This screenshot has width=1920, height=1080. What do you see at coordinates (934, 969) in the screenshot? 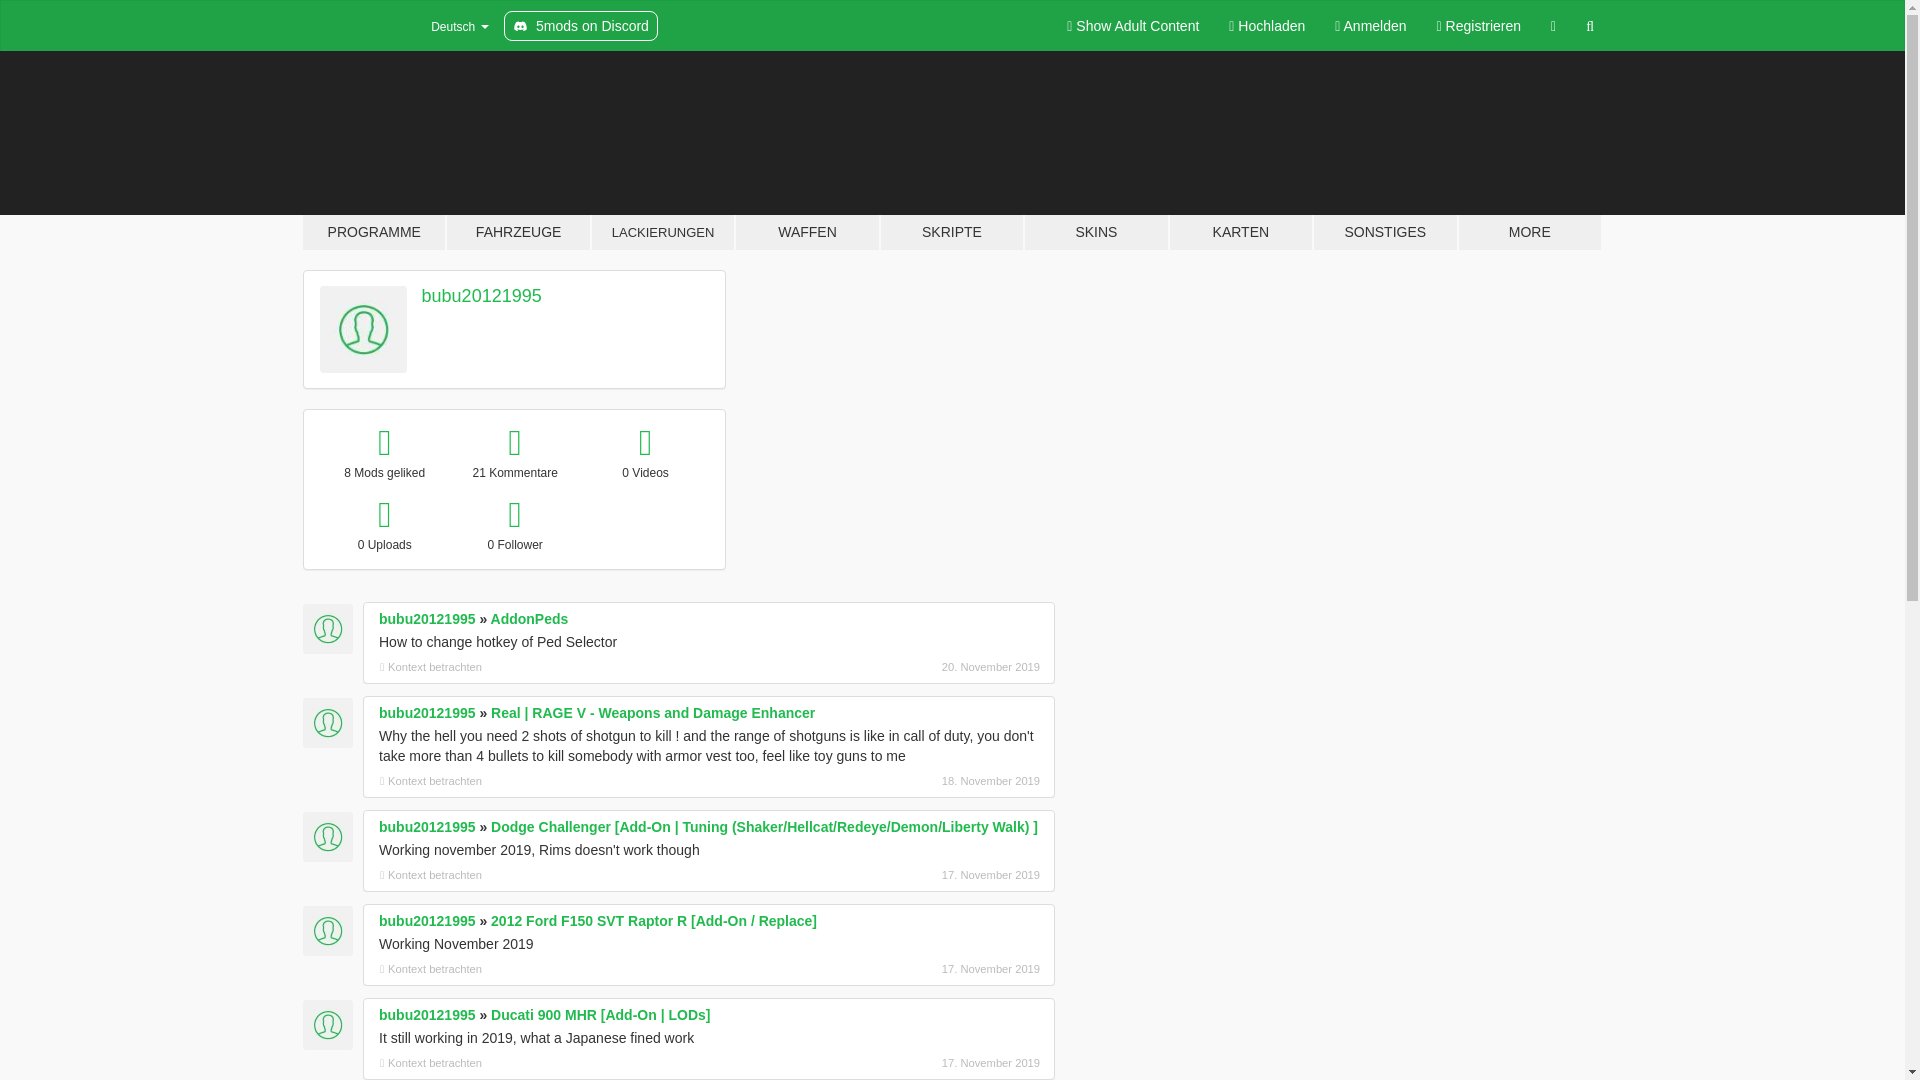
I see `Sonntag, 17. November 2019, 14:01 Uhr` at bounding box center [934, 969].